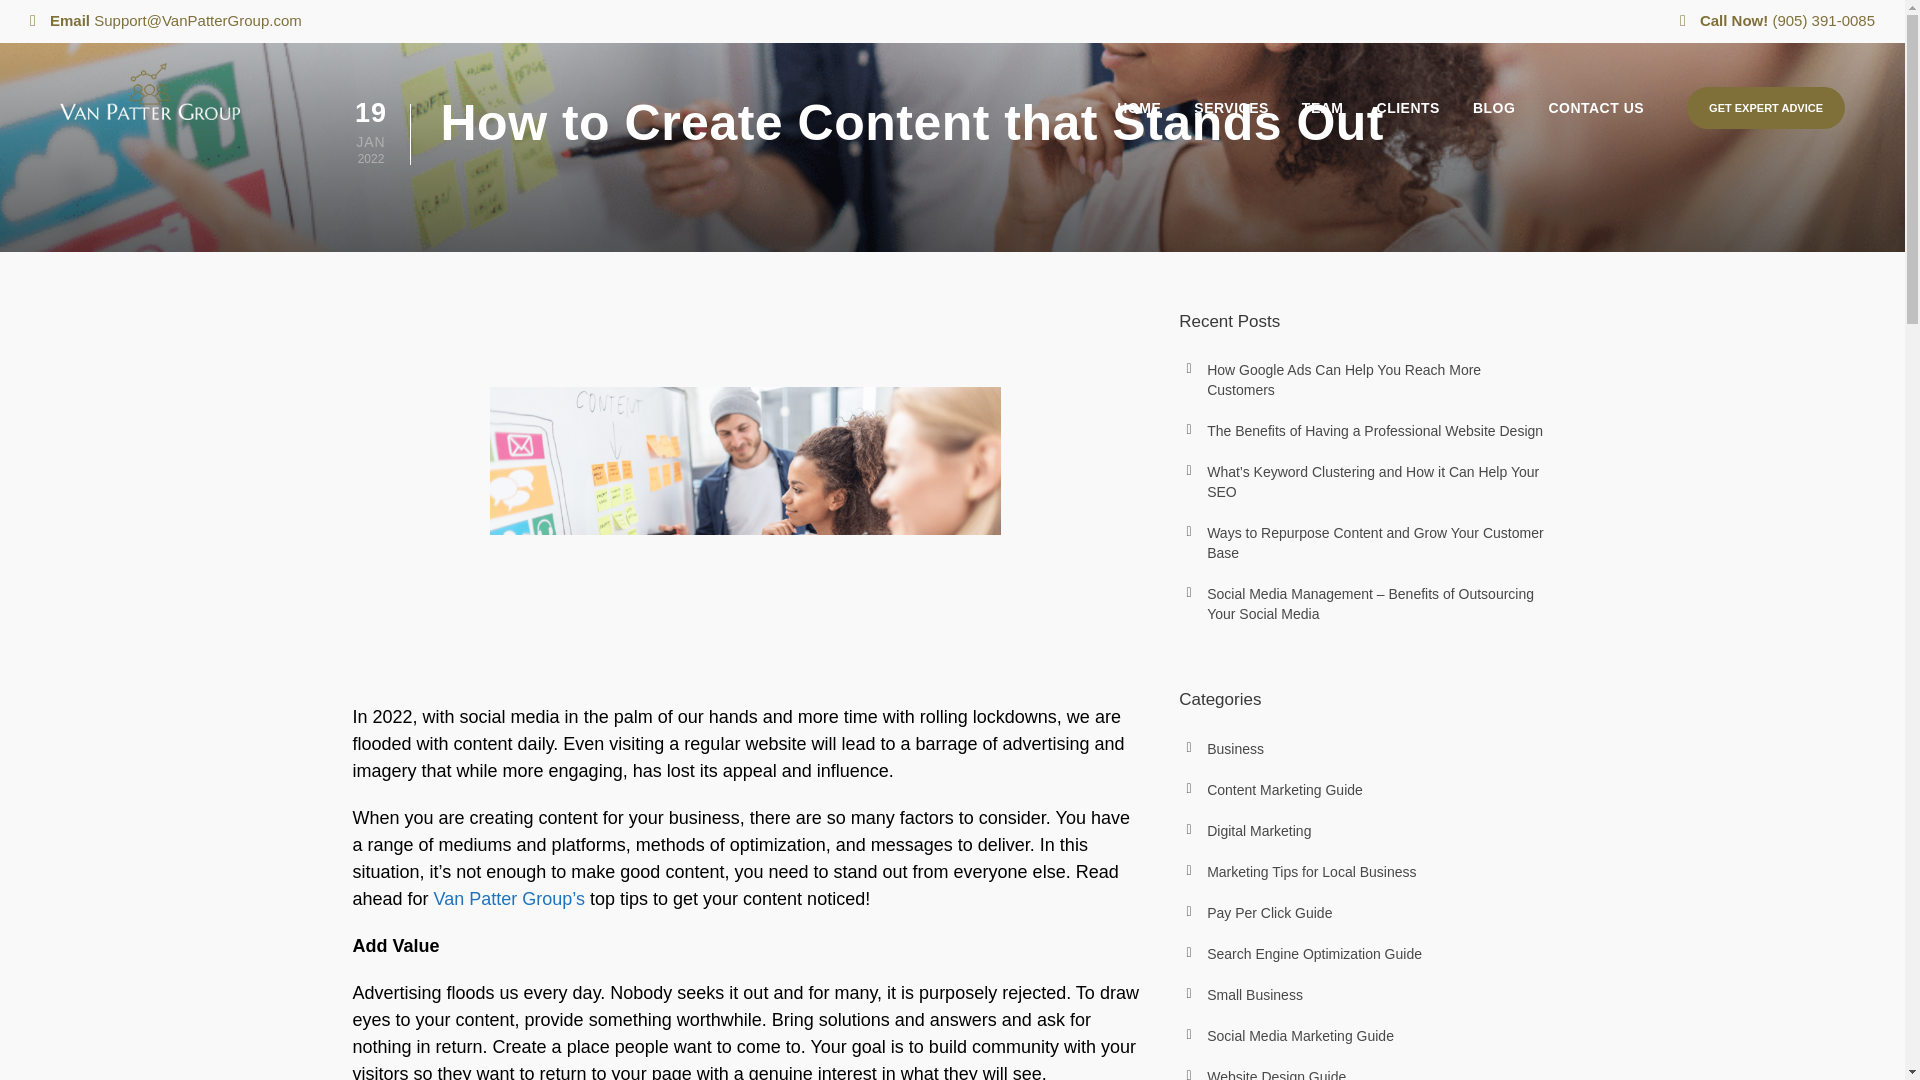 This screenshot has width=1920, height=1080. I want to click on SERVICES, so click(1224, 126).